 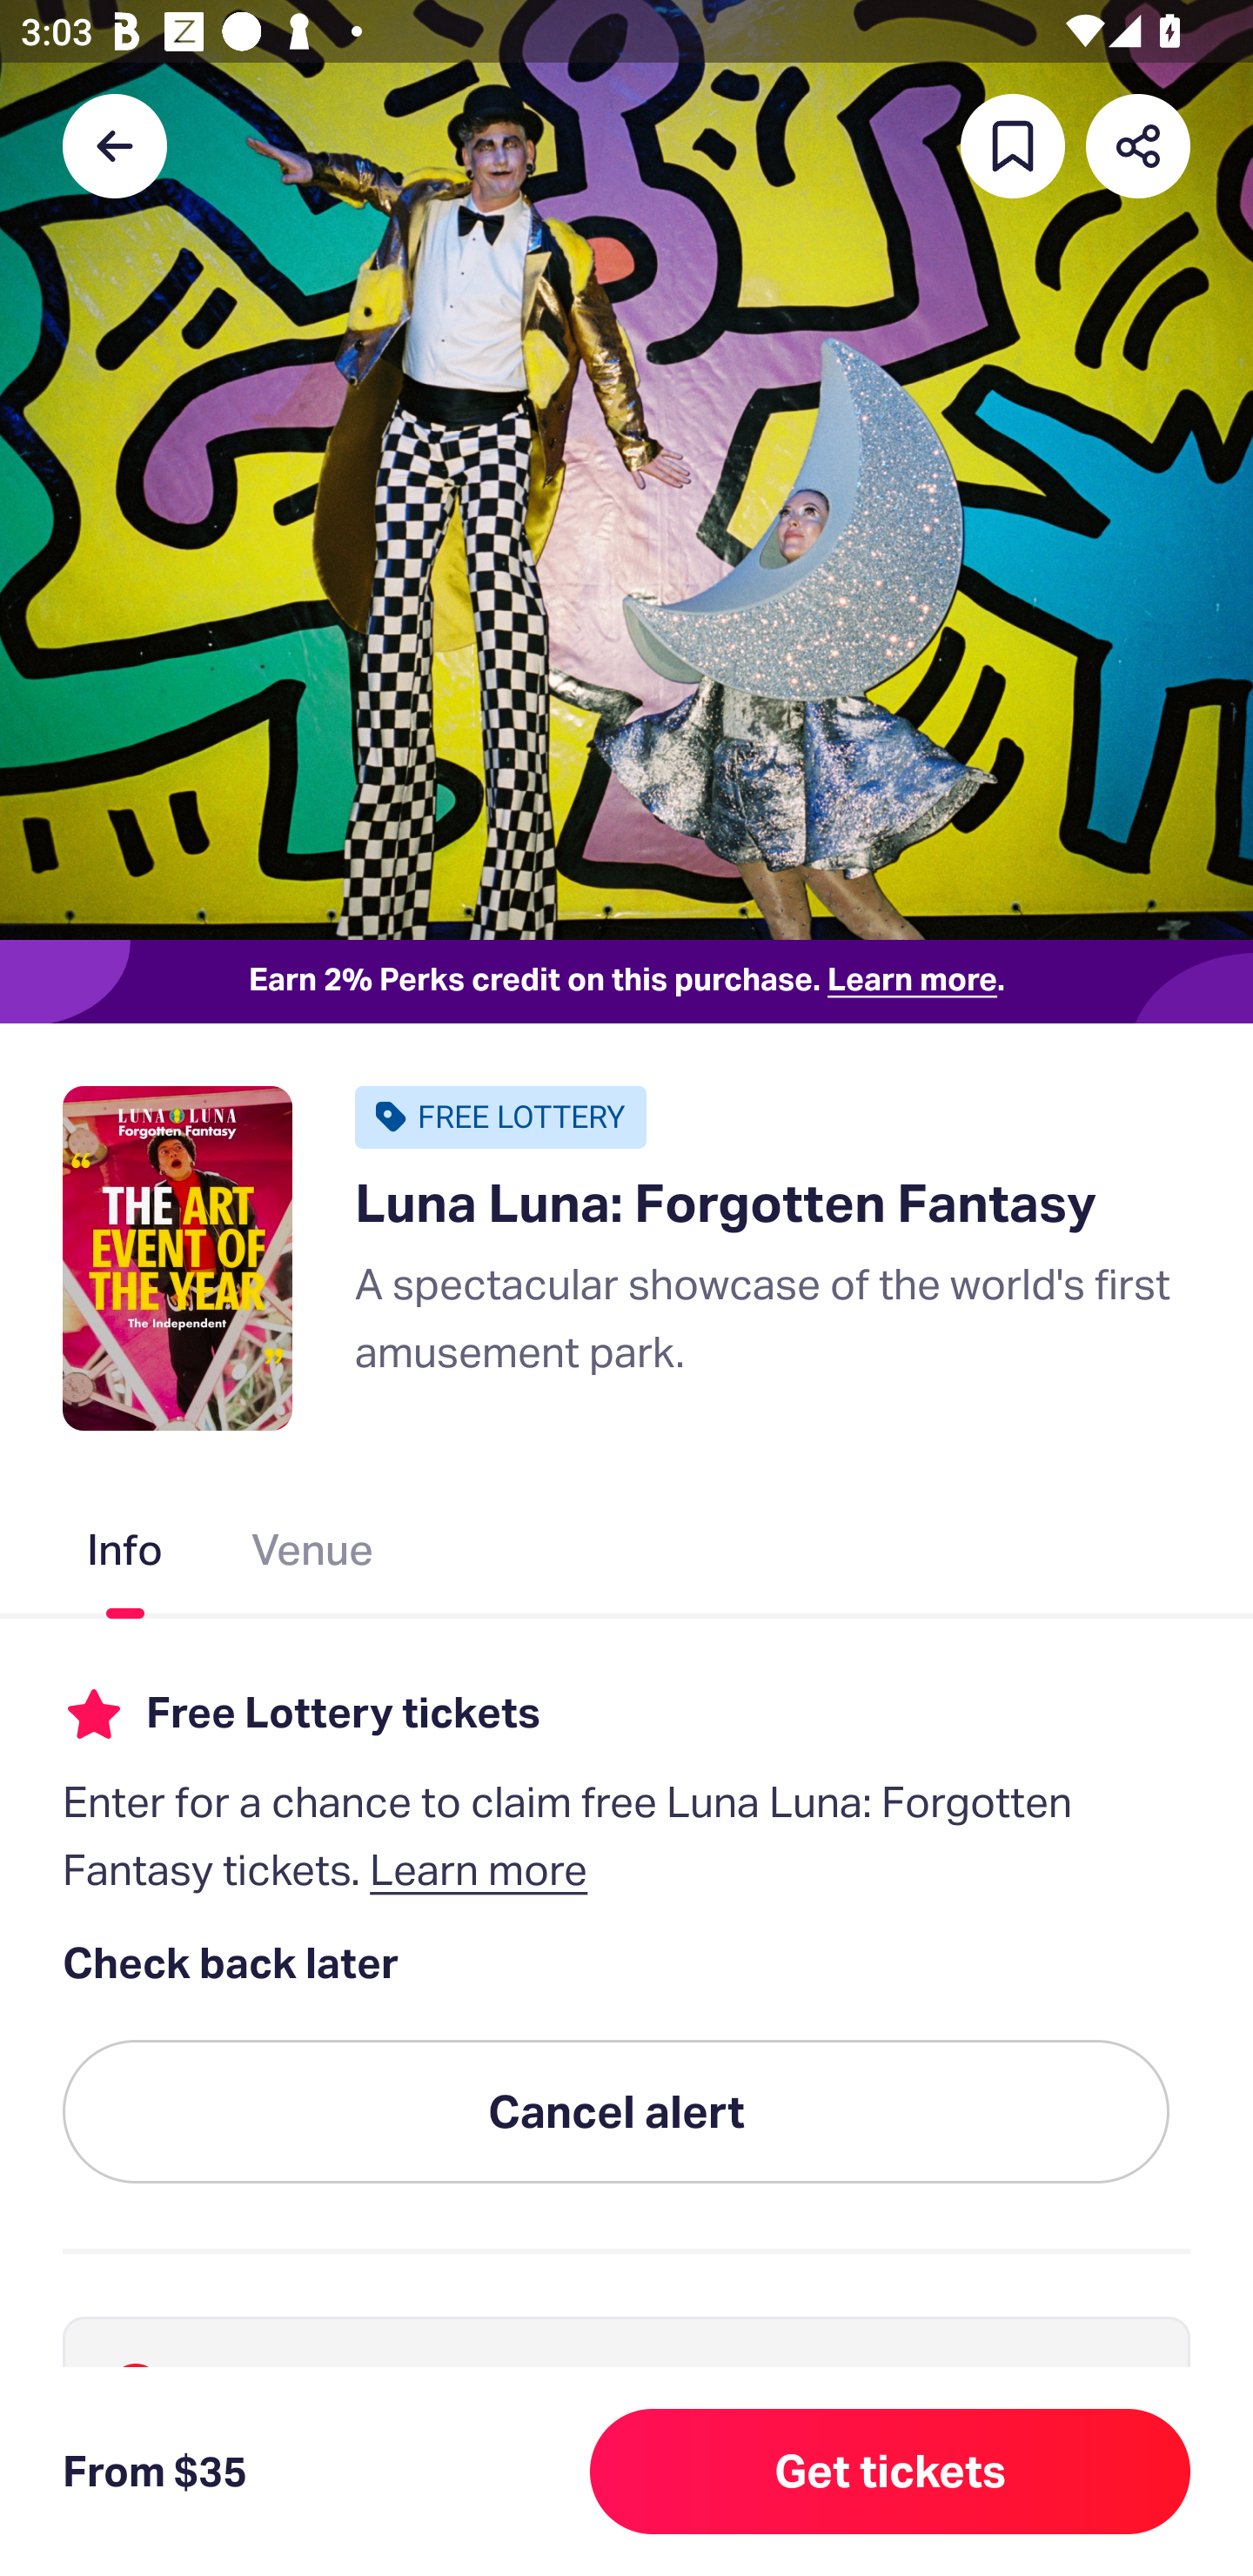 I want to click on Get tickets, so click(x=890, y=2472).